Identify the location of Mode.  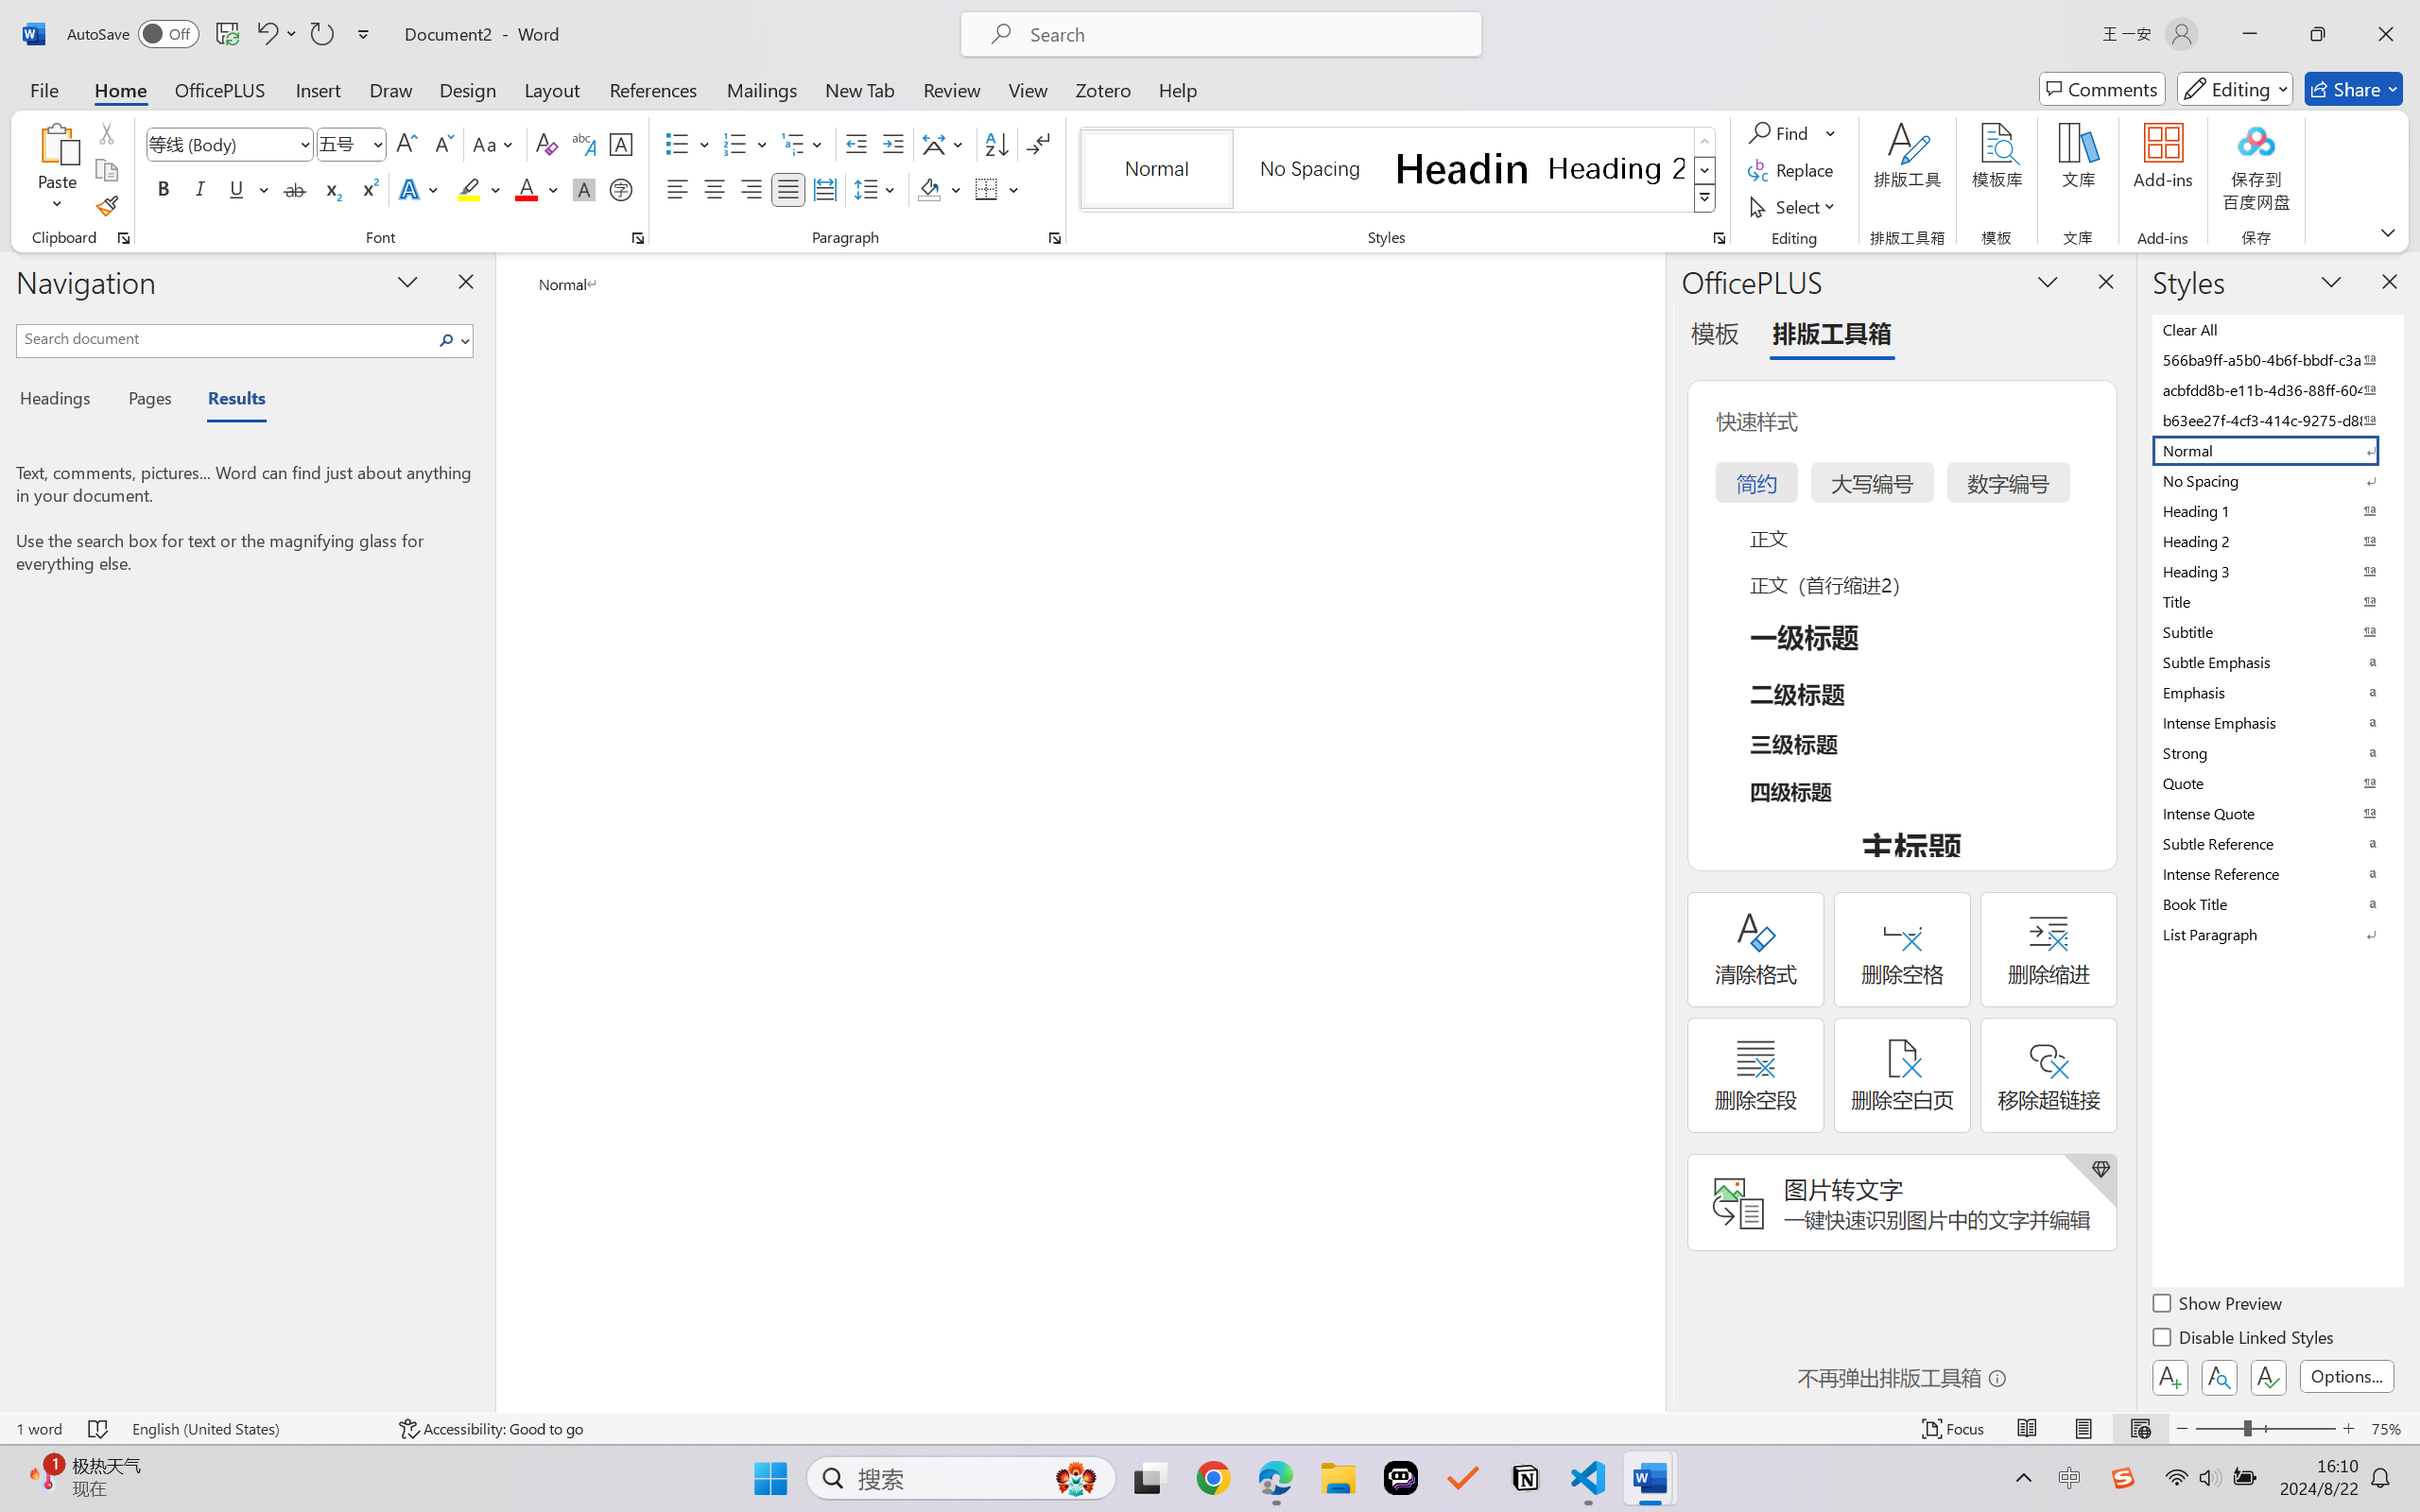
(2236, 89).